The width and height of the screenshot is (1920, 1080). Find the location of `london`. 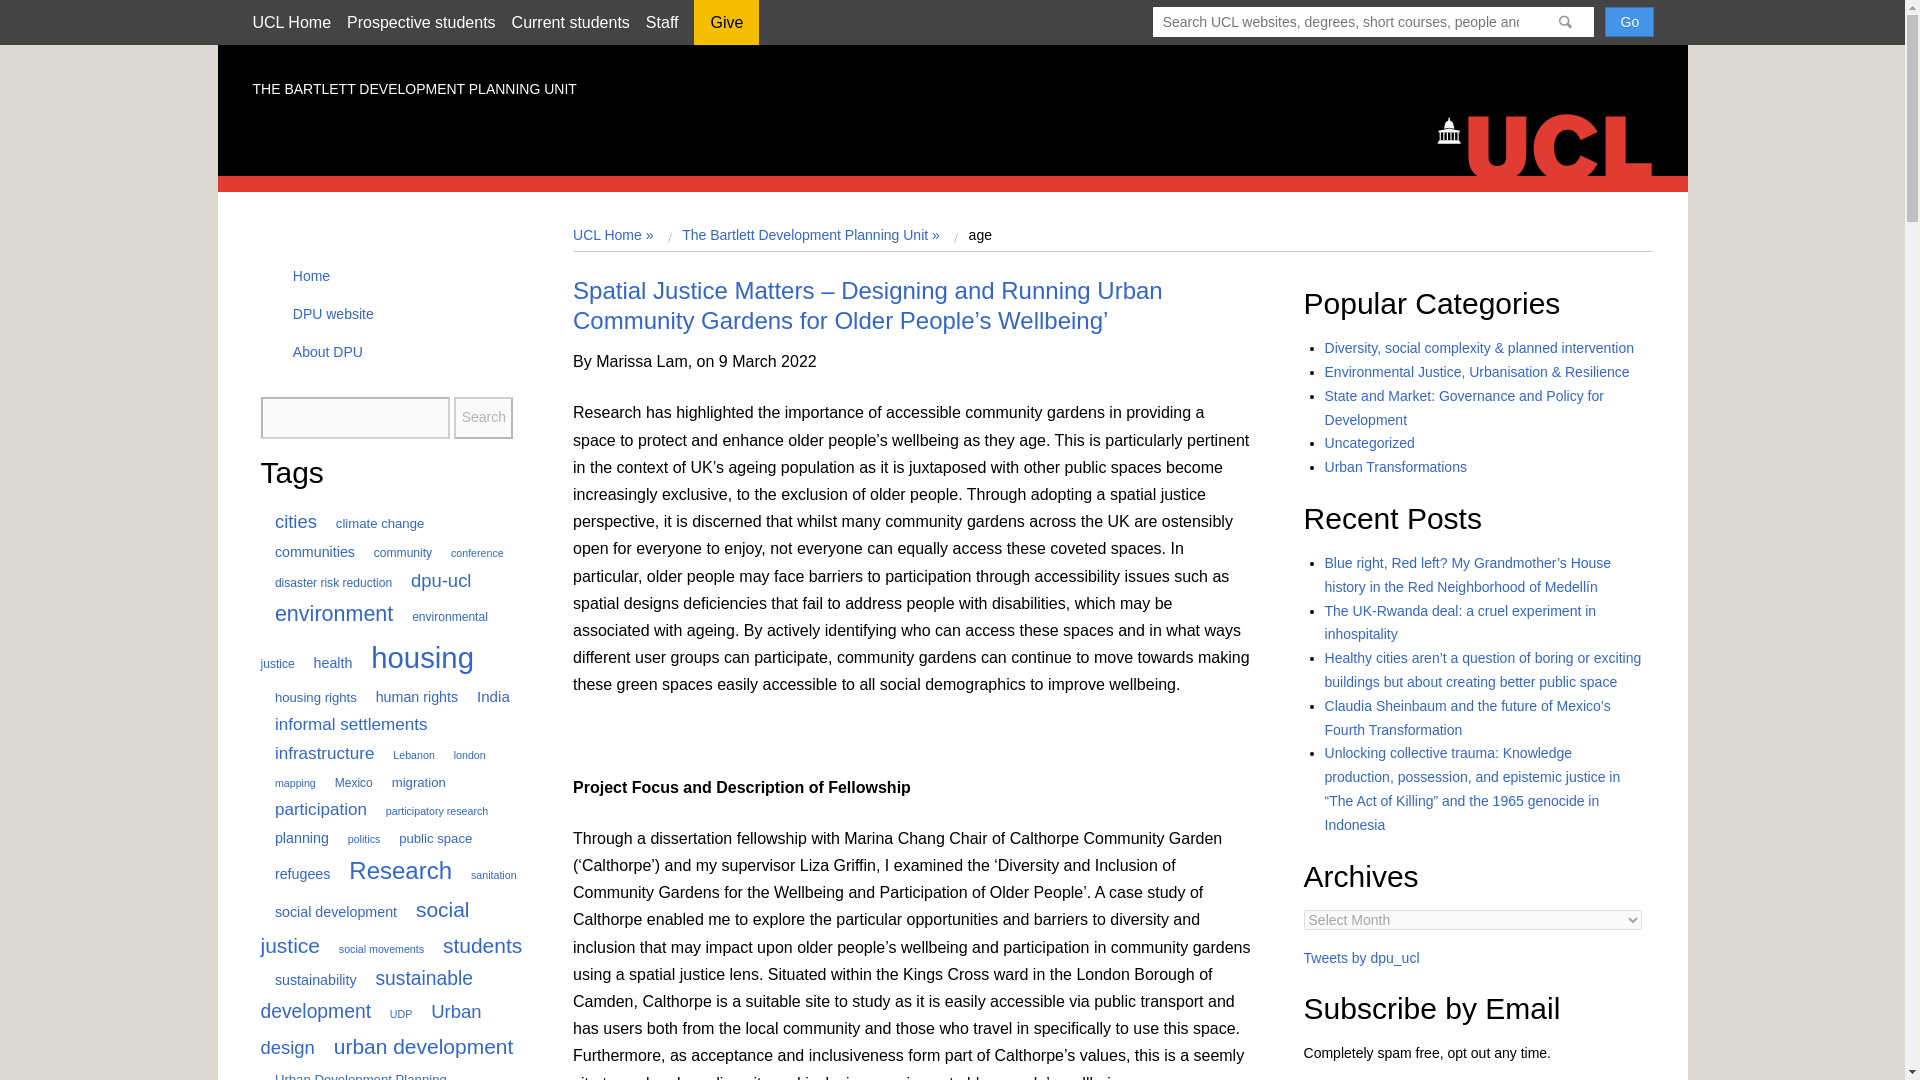

london is located at coordinates (462, 755).